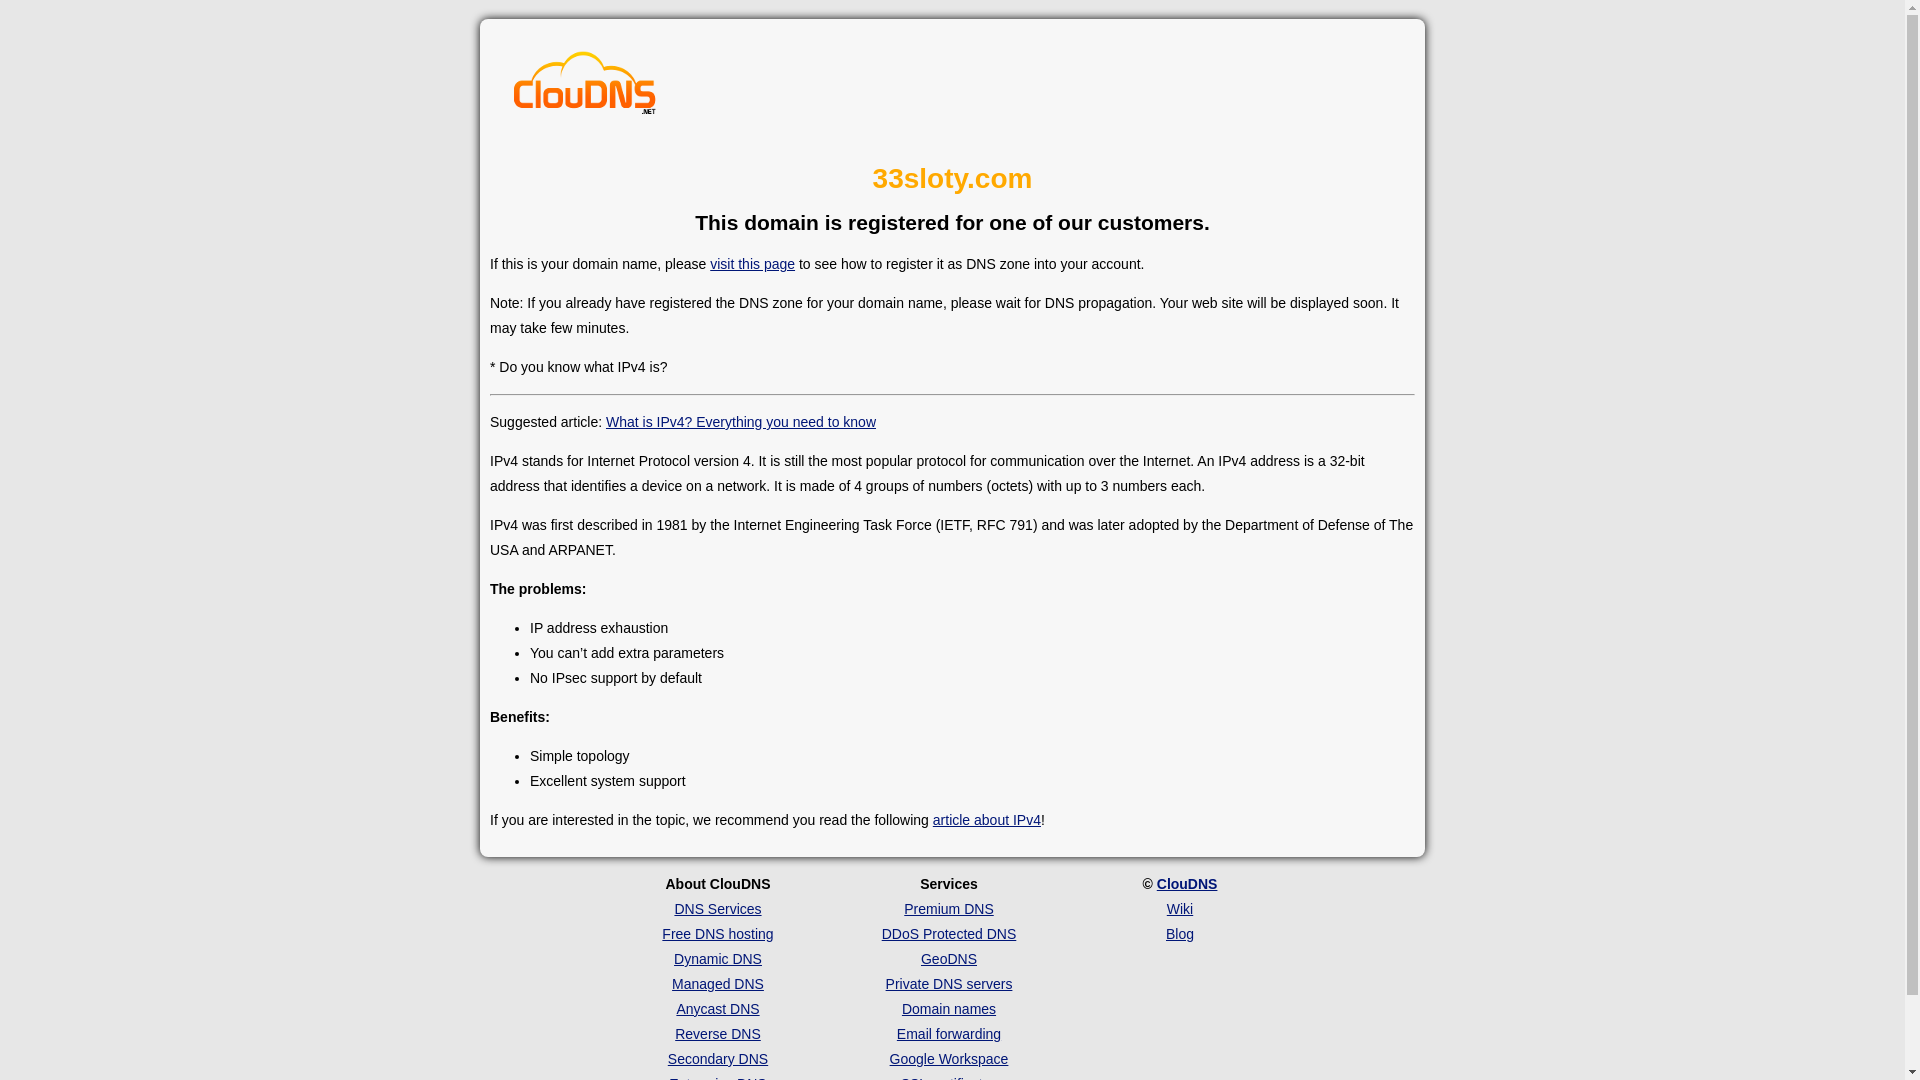  Describe the element at coordinates (718, 909) in the screenshot. I see `DNS Services` at that location.